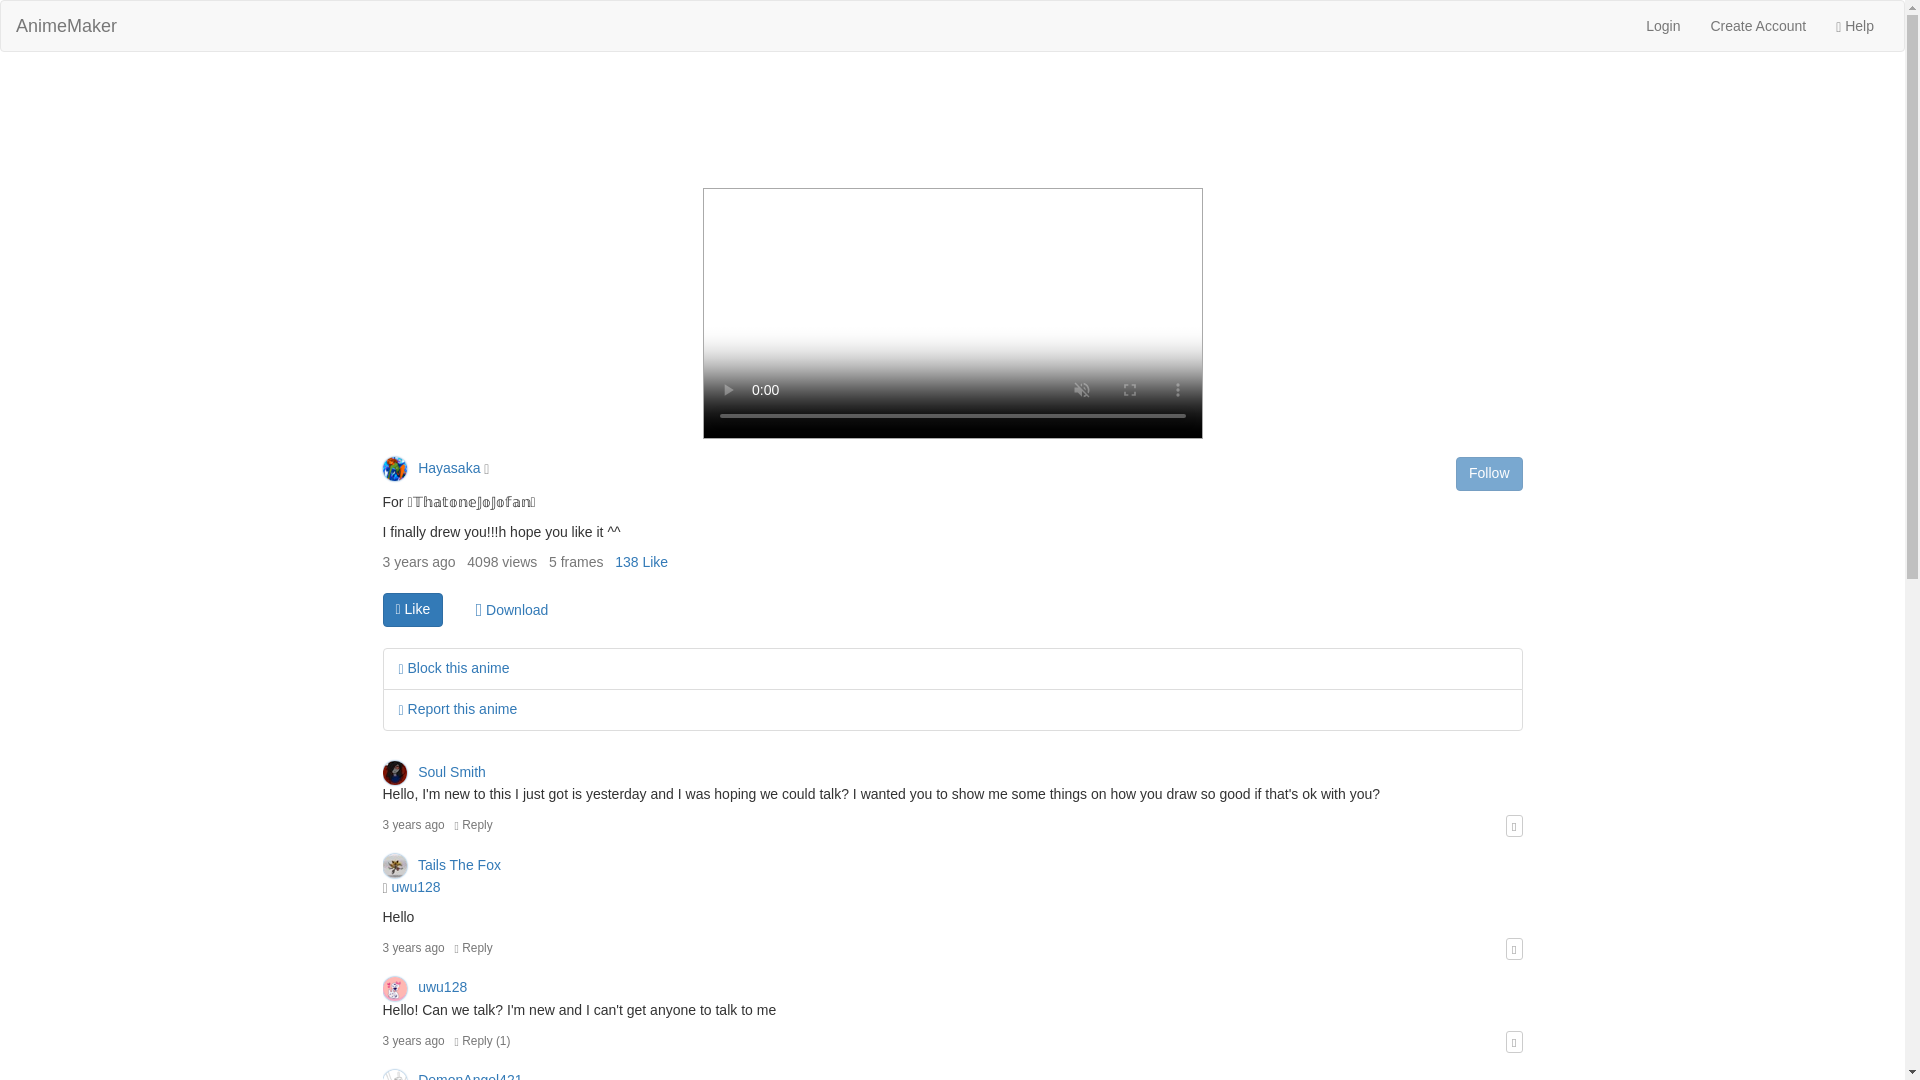  What do you see at coordinates (1854, 26) in the screenshot?
I see `Help` at bounding box center [1854, 26].